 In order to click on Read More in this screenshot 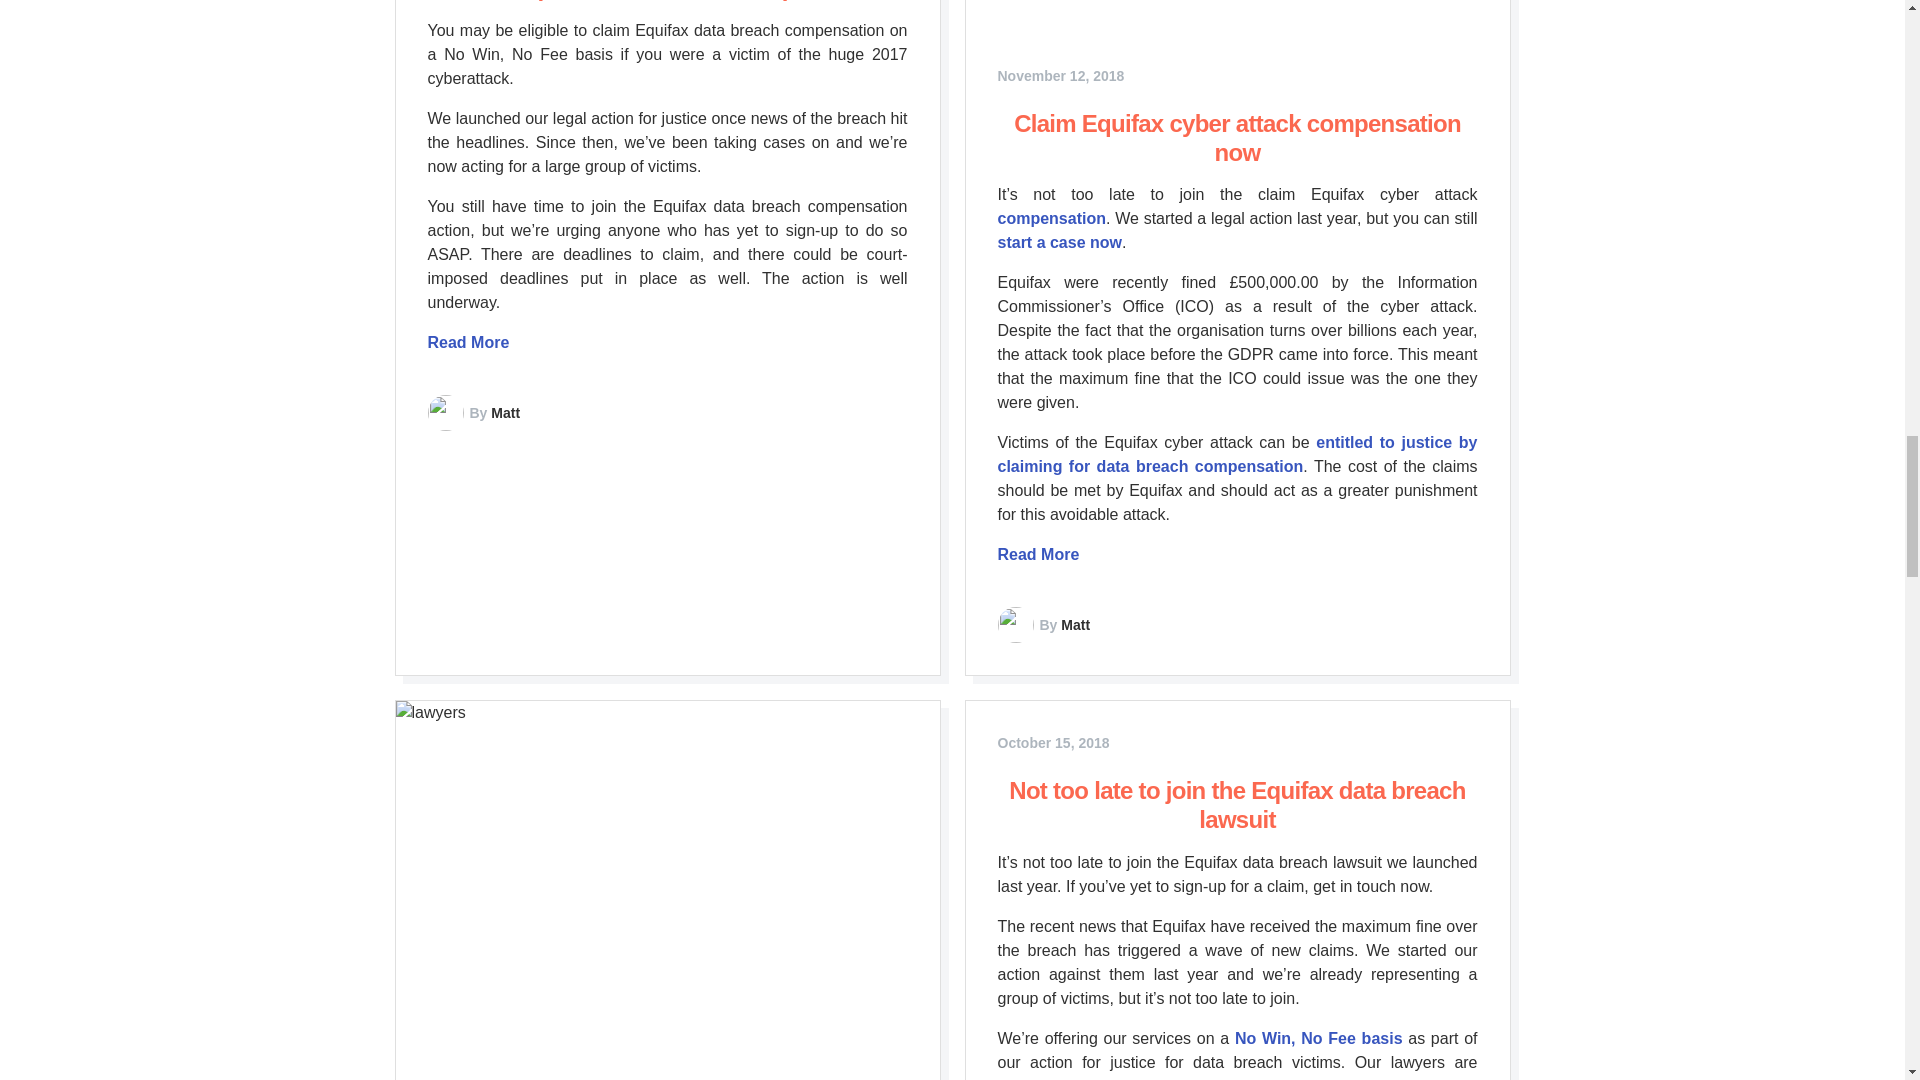, I will do `click(1038, 554)`.